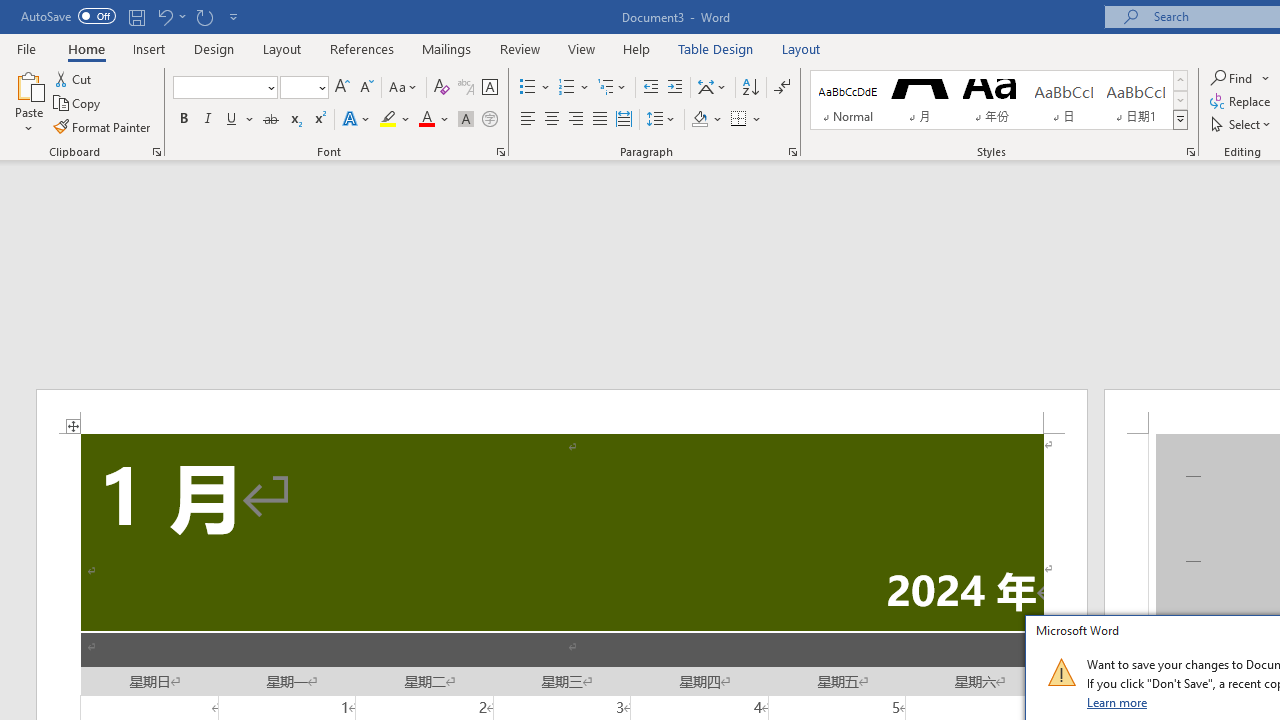  What do you see at coordinates (576, 120) in the screenshot?
I see `Align Right` at bounding box center [576, 120].